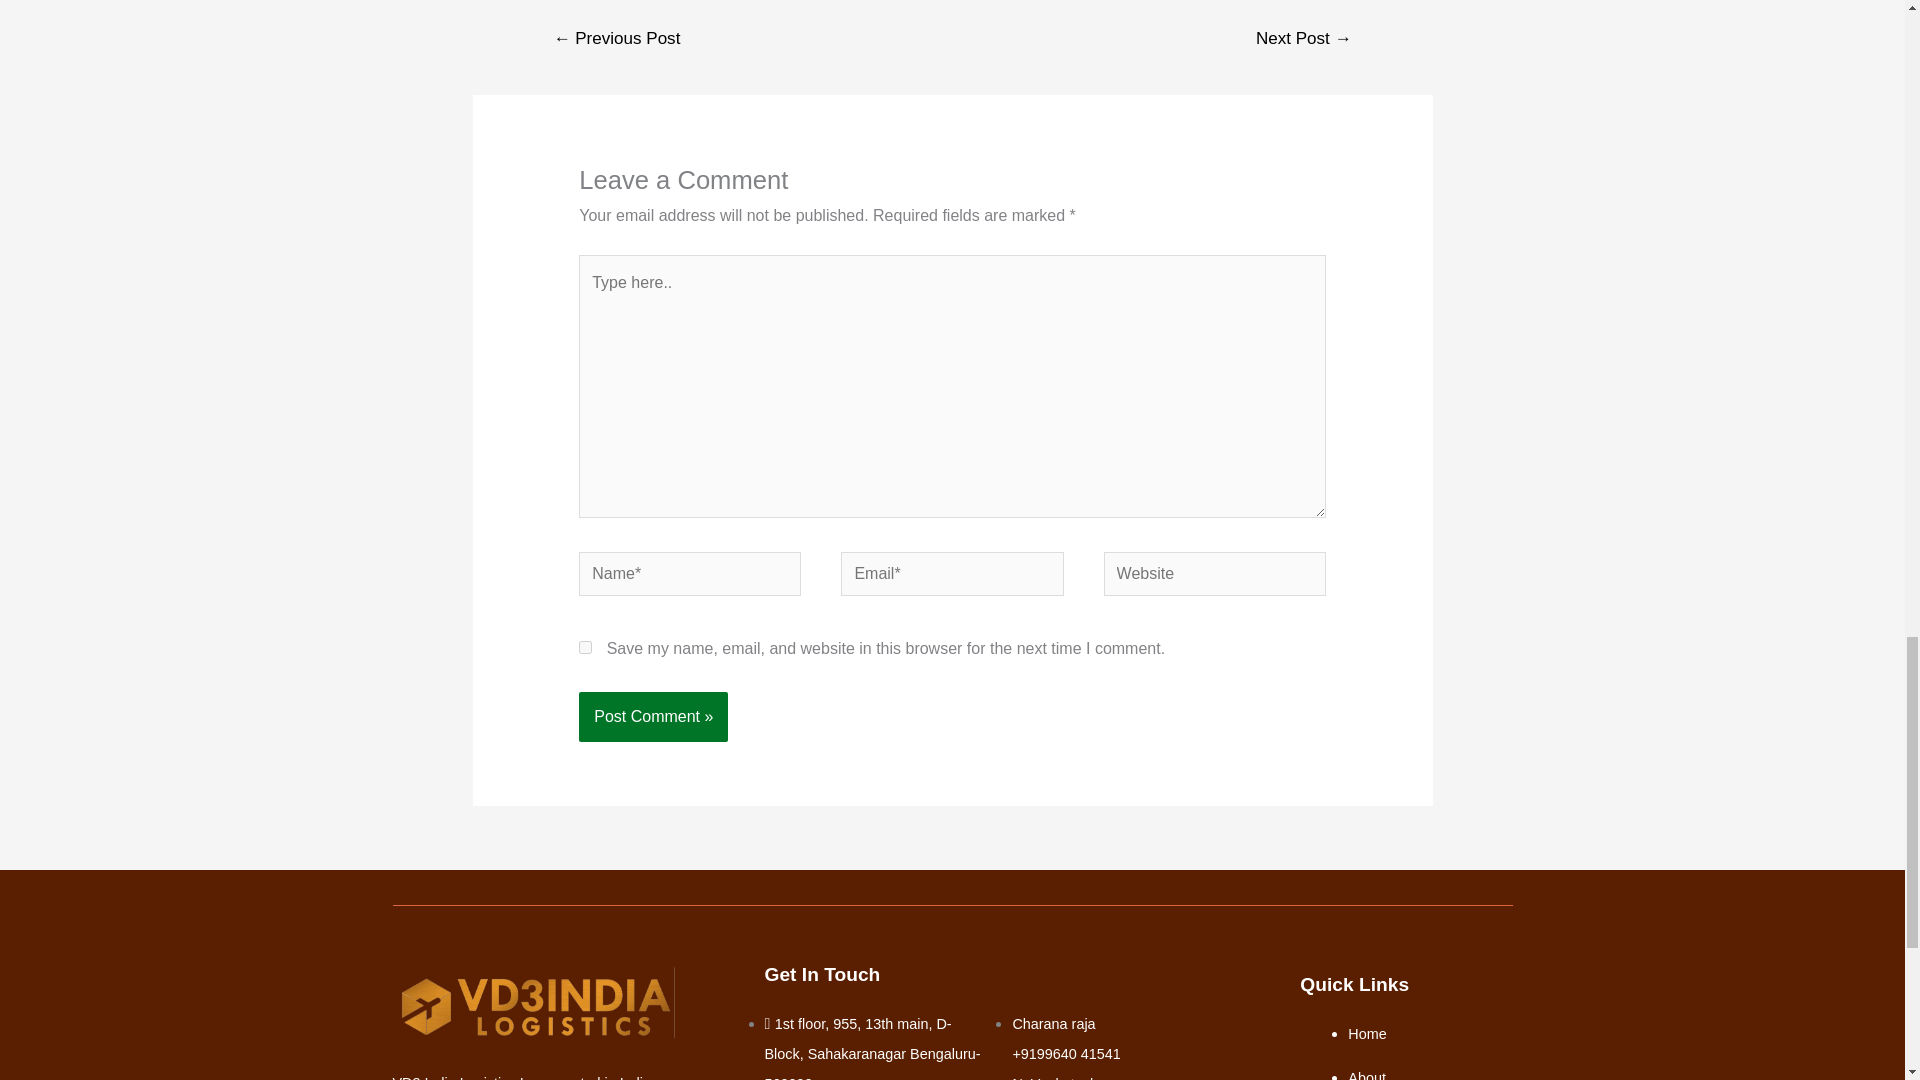 This screenshot has width=1920, height=1080. I want to click on About, so click(1366, 1075).